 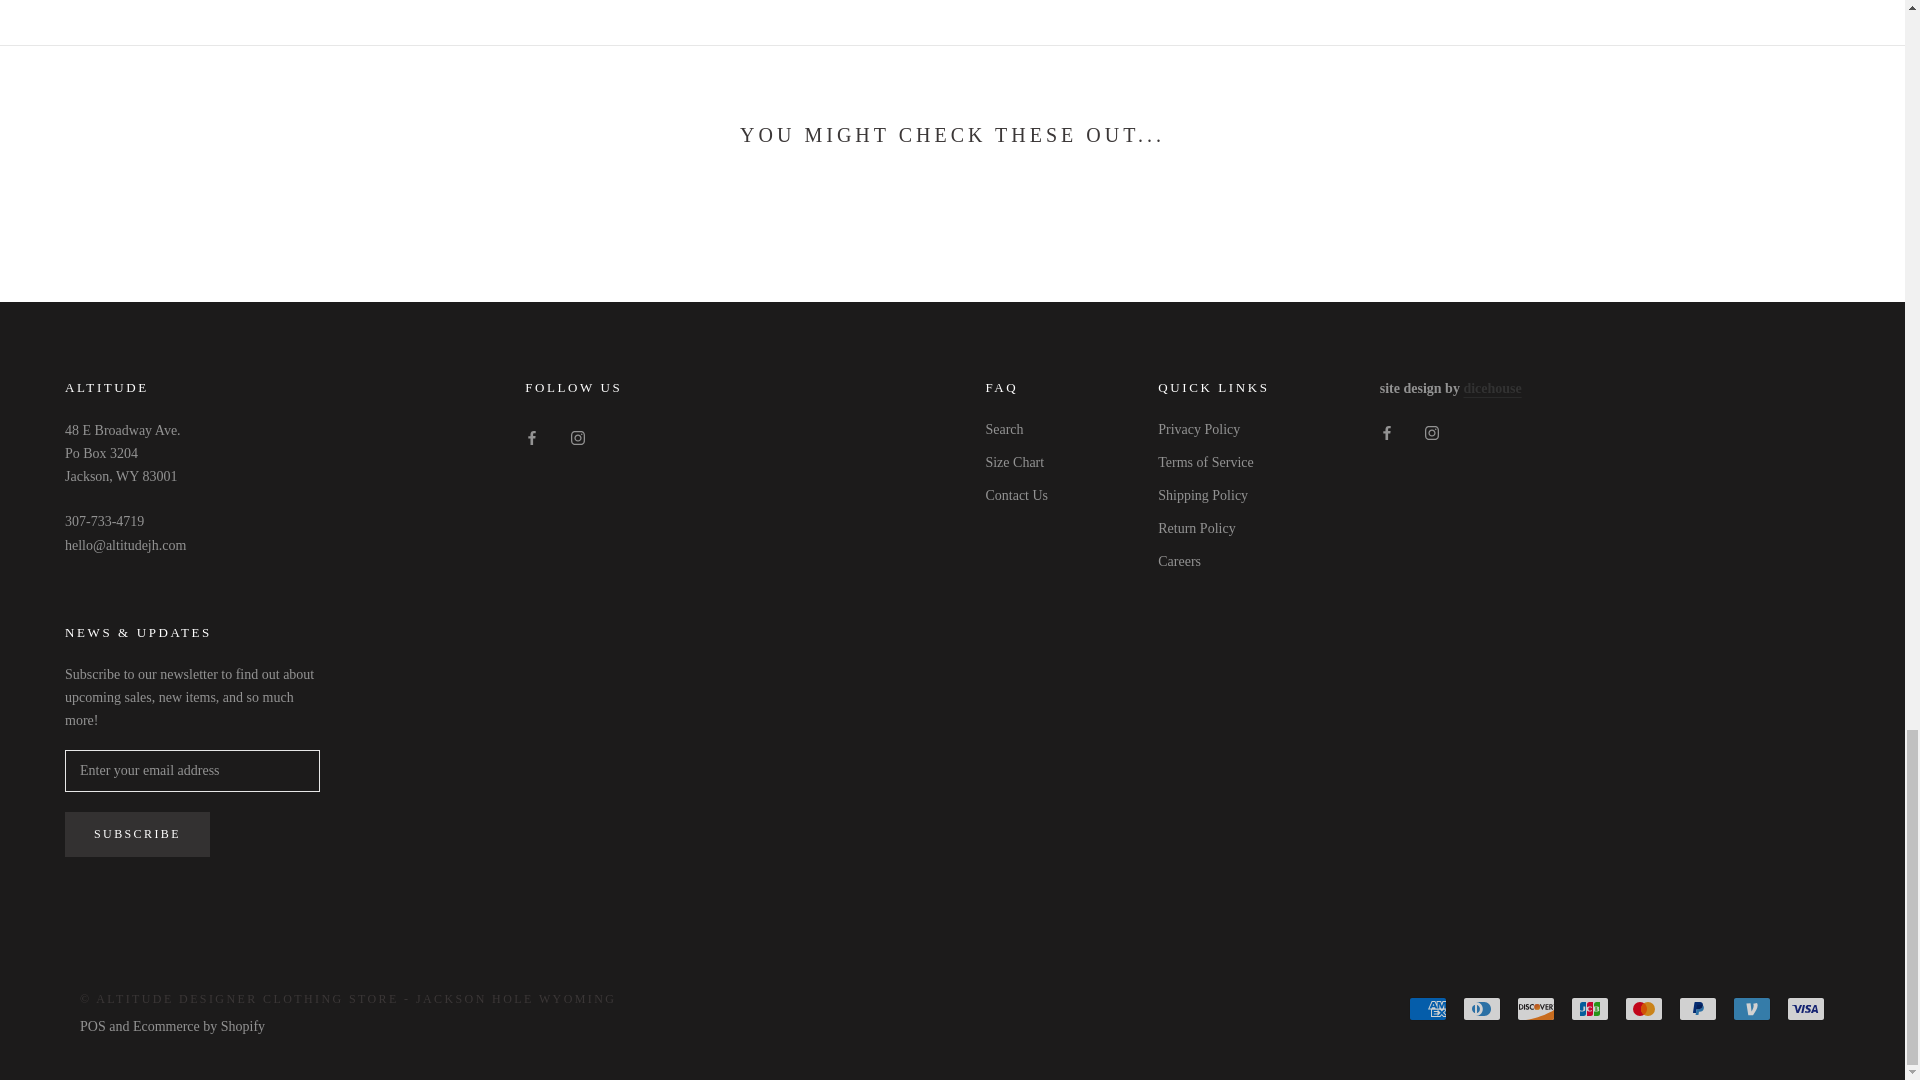 What do you see at coordinates (1536, 1008) in the screenshot?
I see `Discover` at bounding box center [1536, 1008].